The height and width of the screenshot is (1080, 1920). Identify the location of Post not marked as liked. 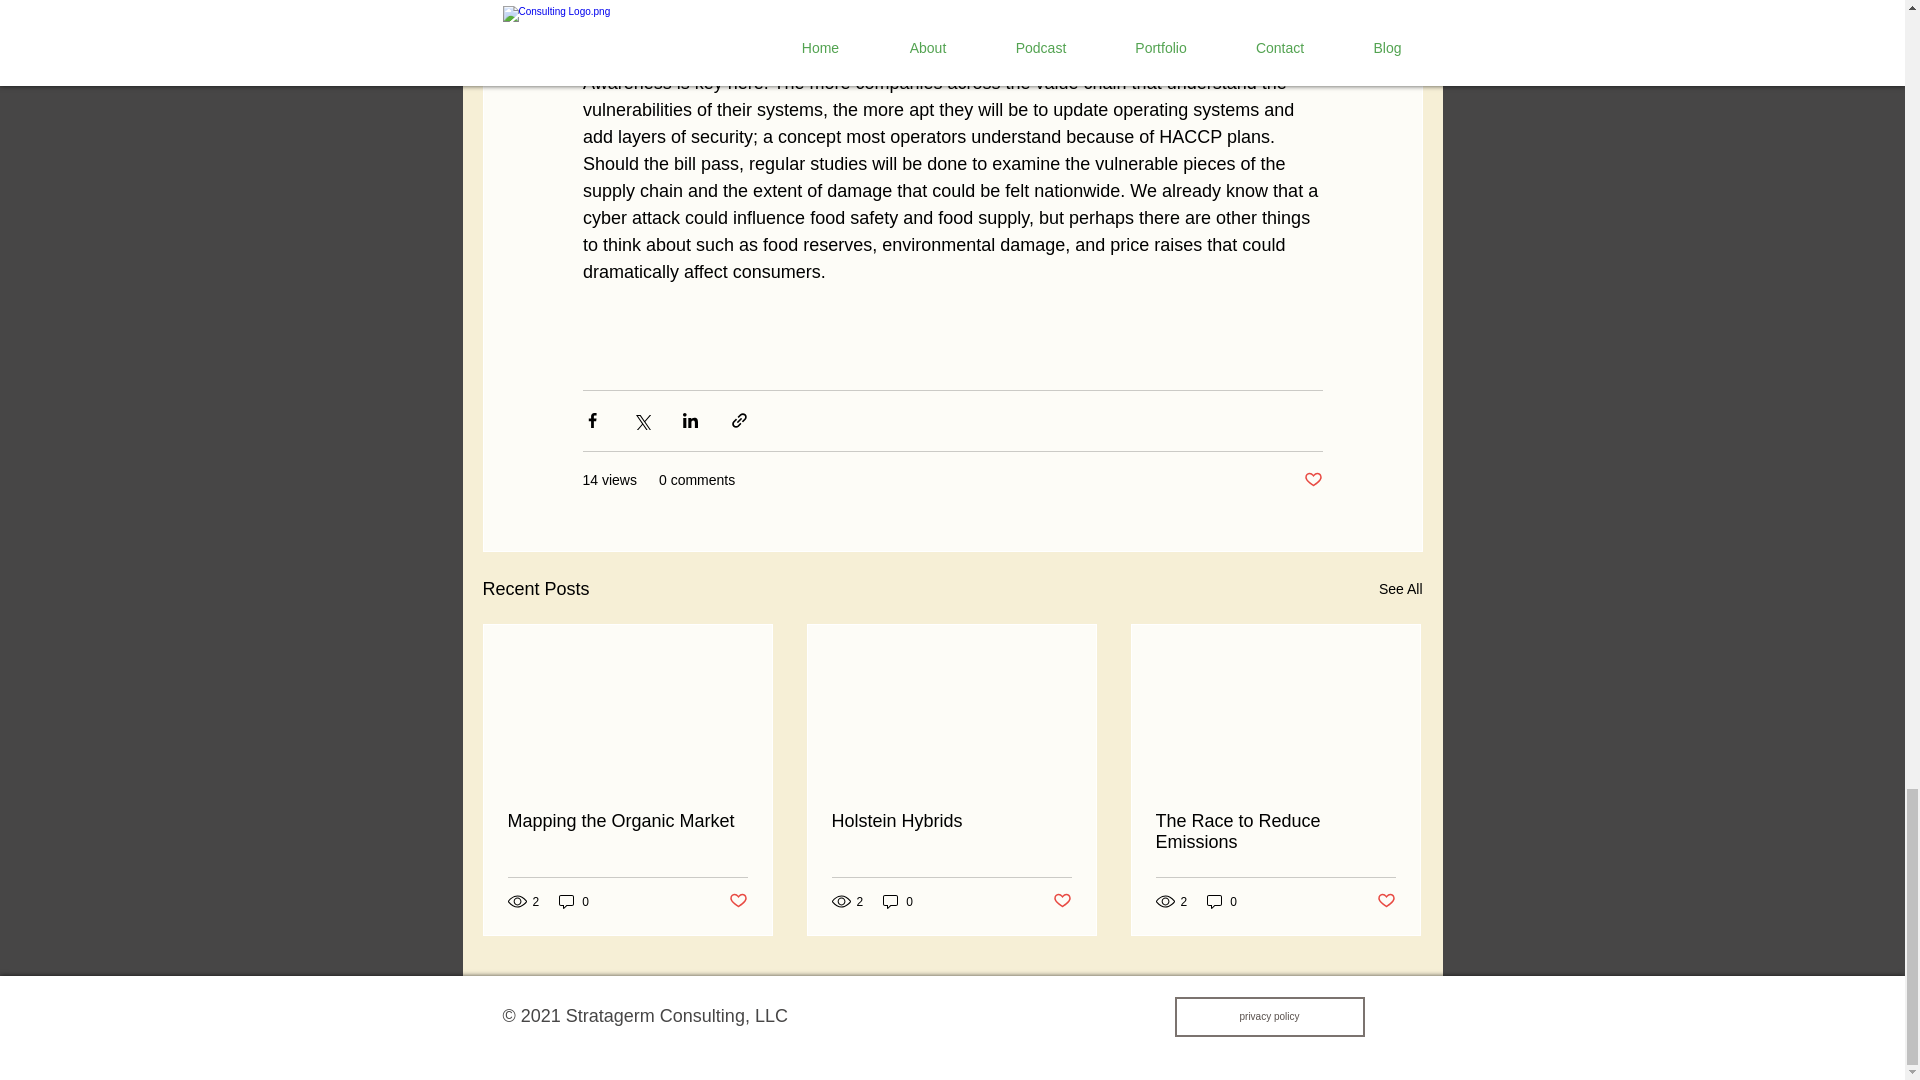
(736, 901).